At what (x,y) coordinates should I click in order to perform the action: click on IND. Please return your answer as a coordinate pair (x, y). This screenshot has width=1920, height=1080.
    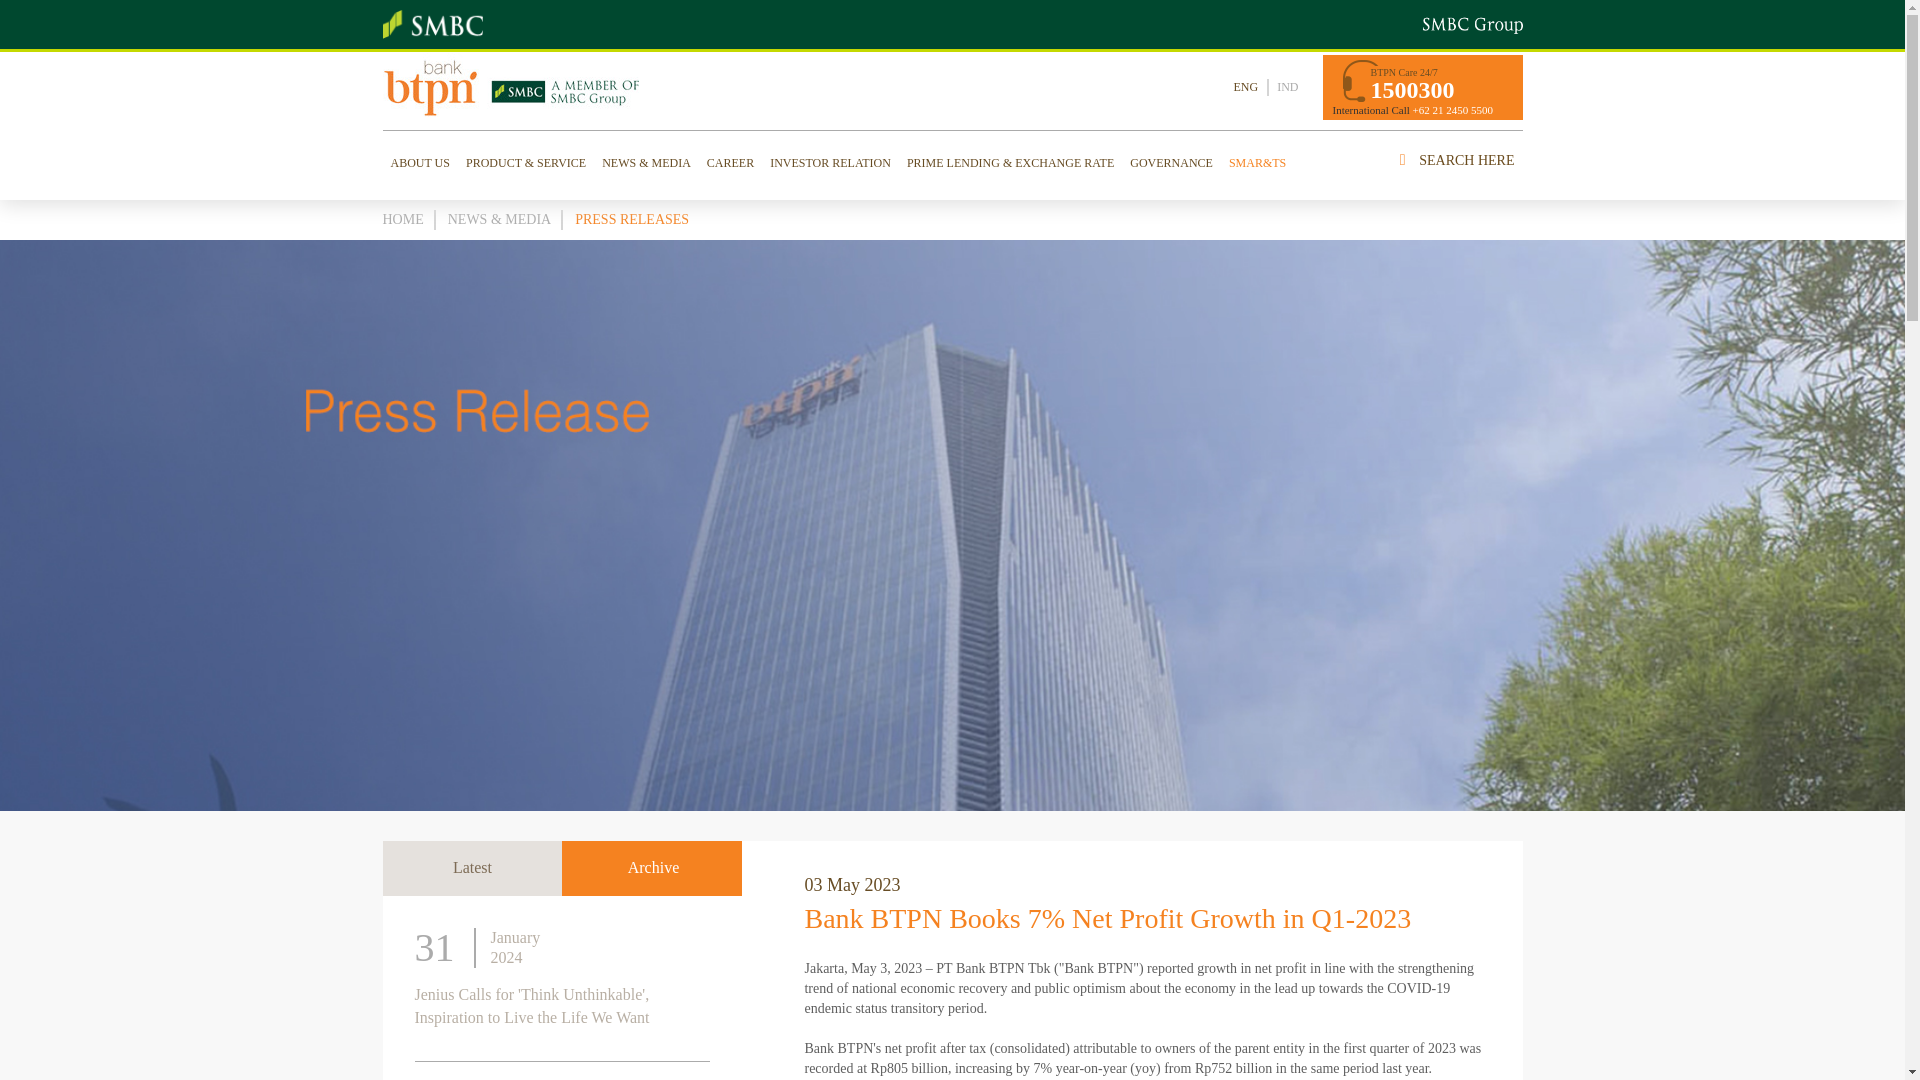
    Looking at the image, I should click on (1286, 87).